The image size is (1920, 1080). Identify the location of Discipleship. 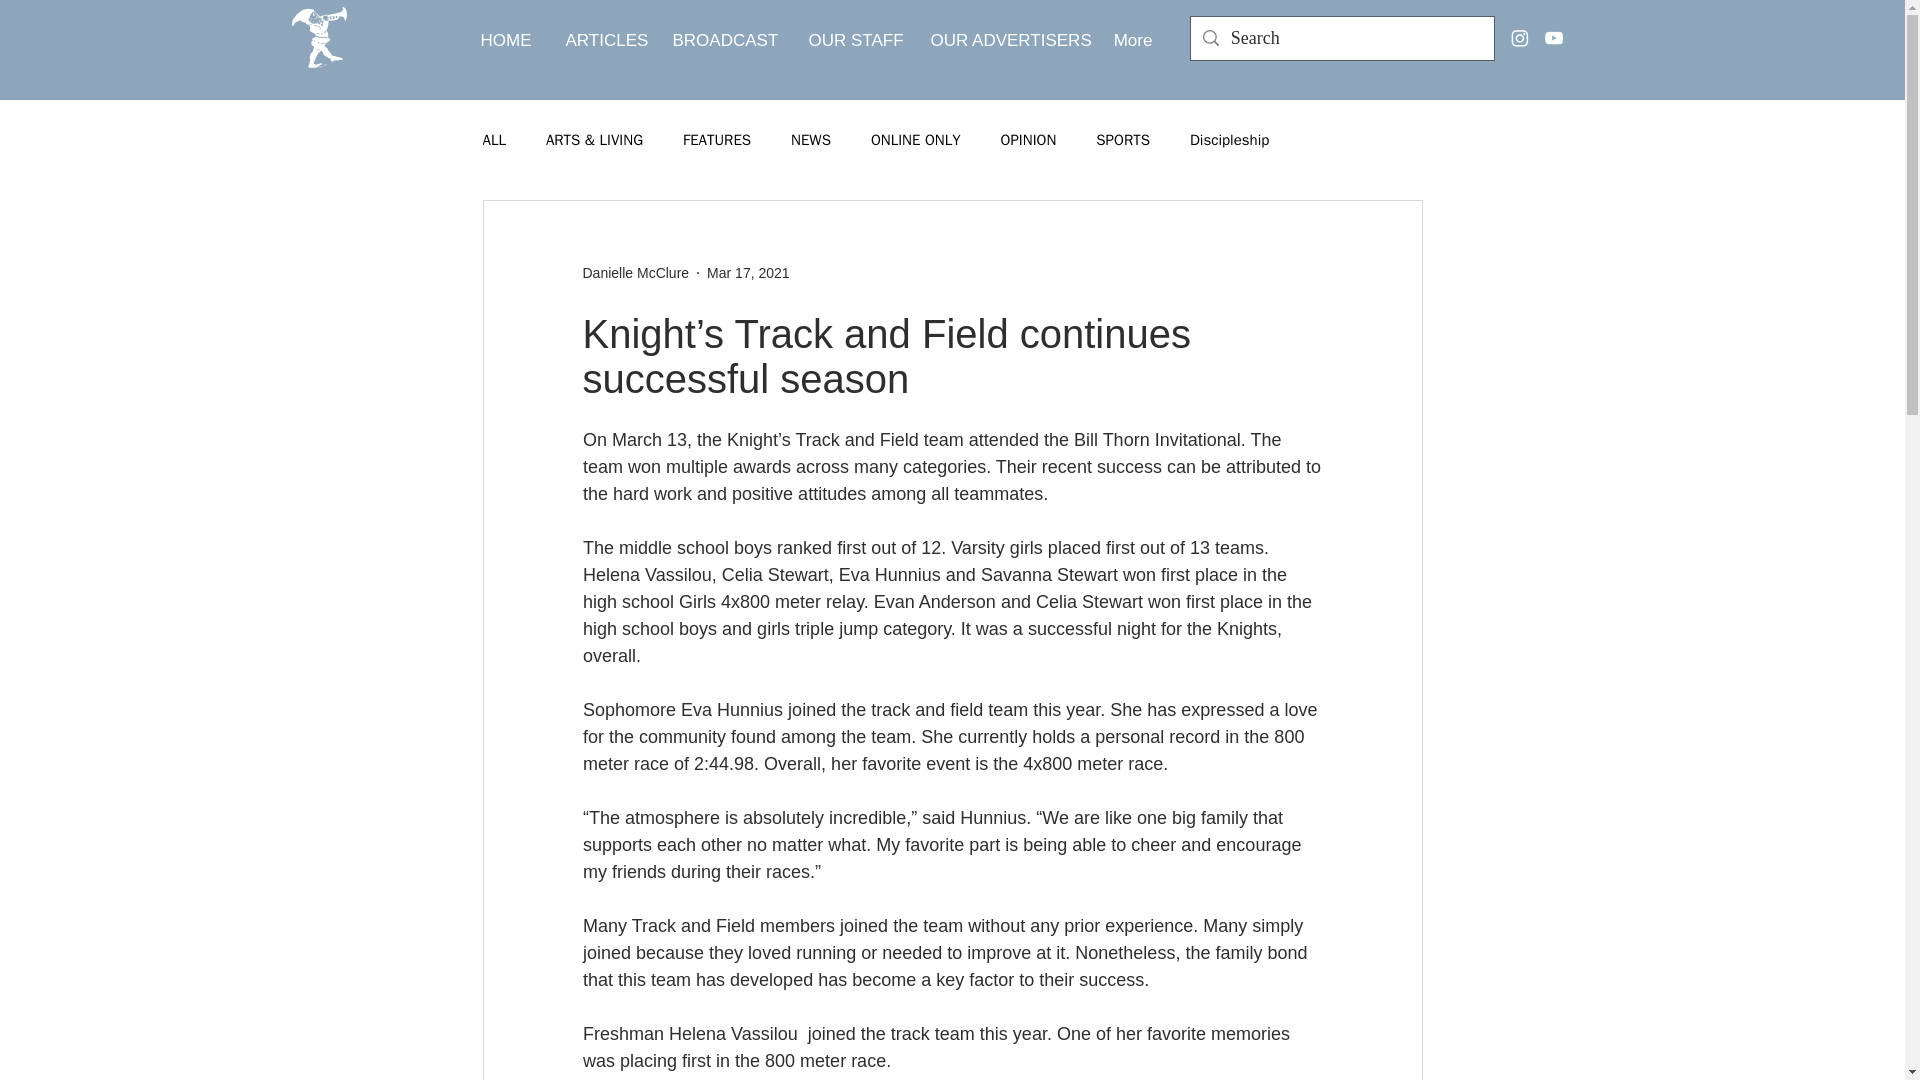
(1230, 139).